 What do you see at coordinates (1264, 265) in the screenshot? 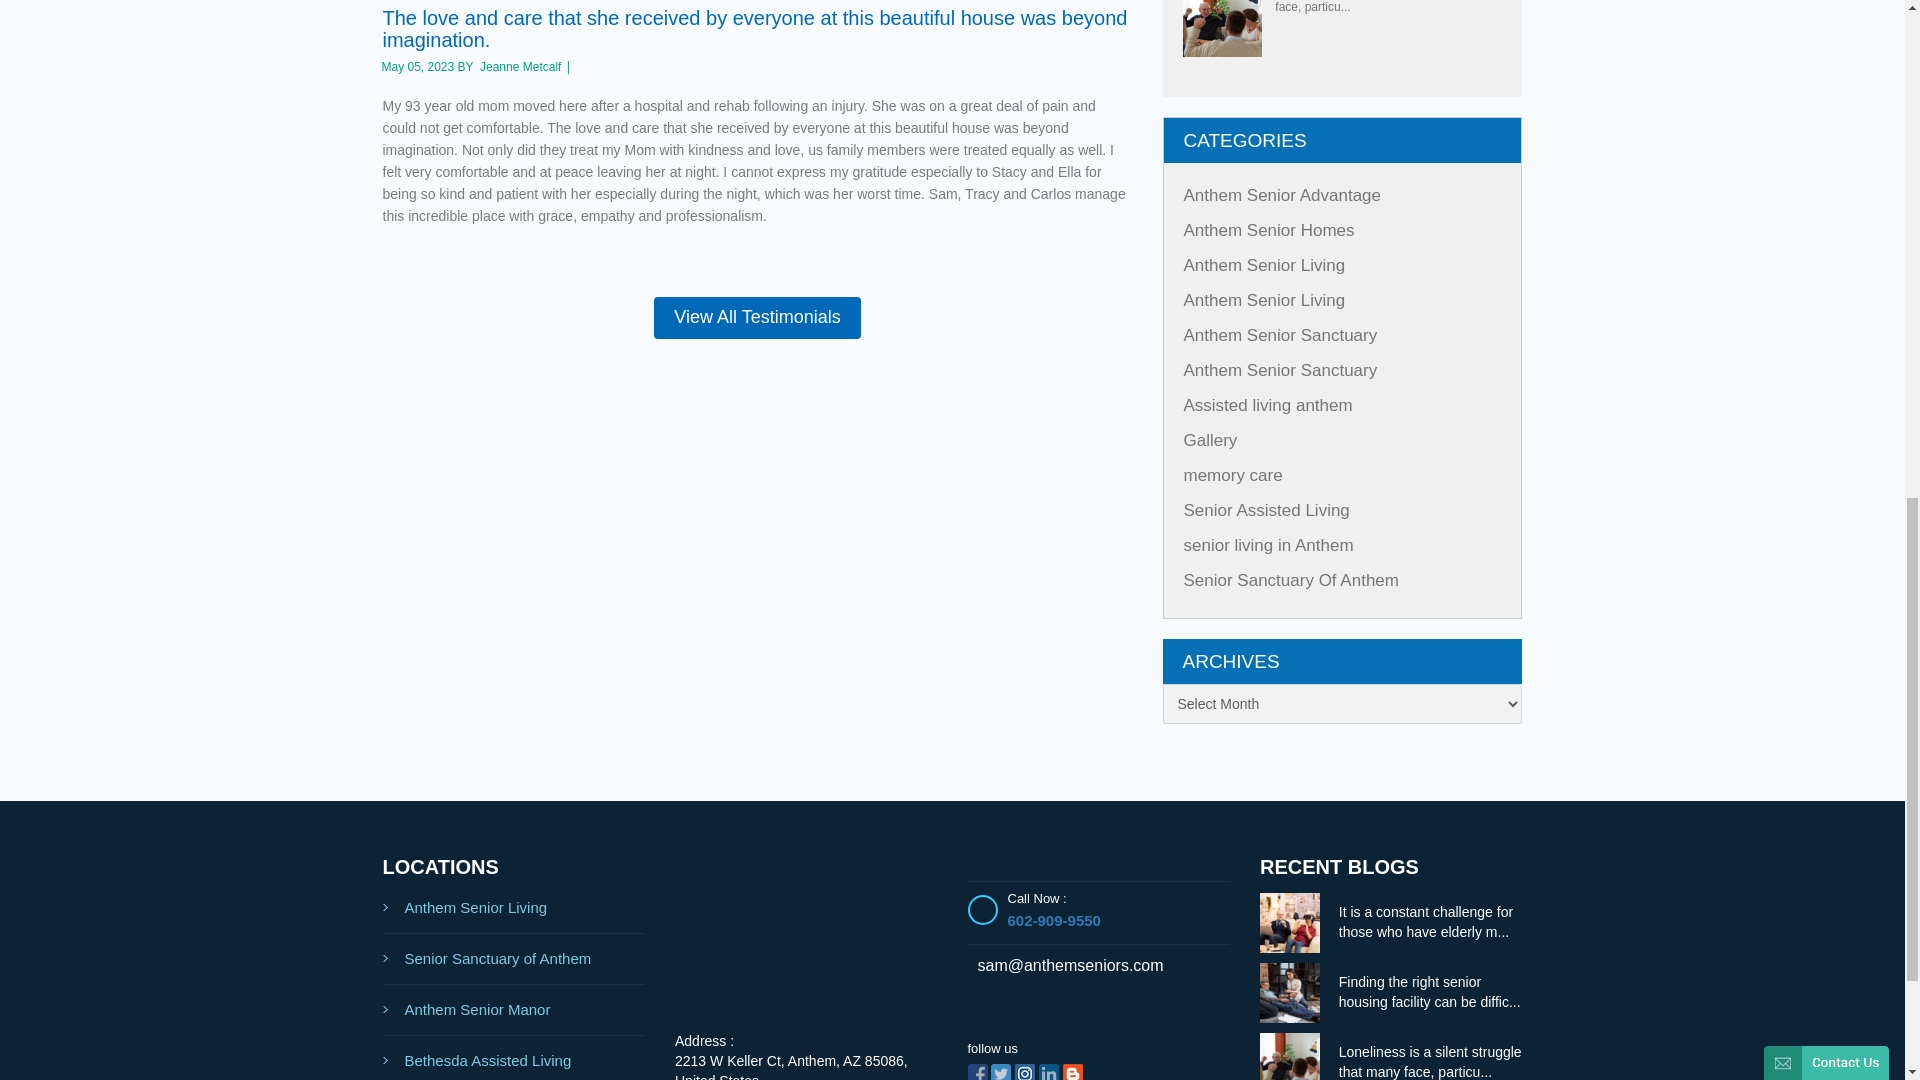
I see `Anthem Senior Living` at bounding box center [1264, 265].